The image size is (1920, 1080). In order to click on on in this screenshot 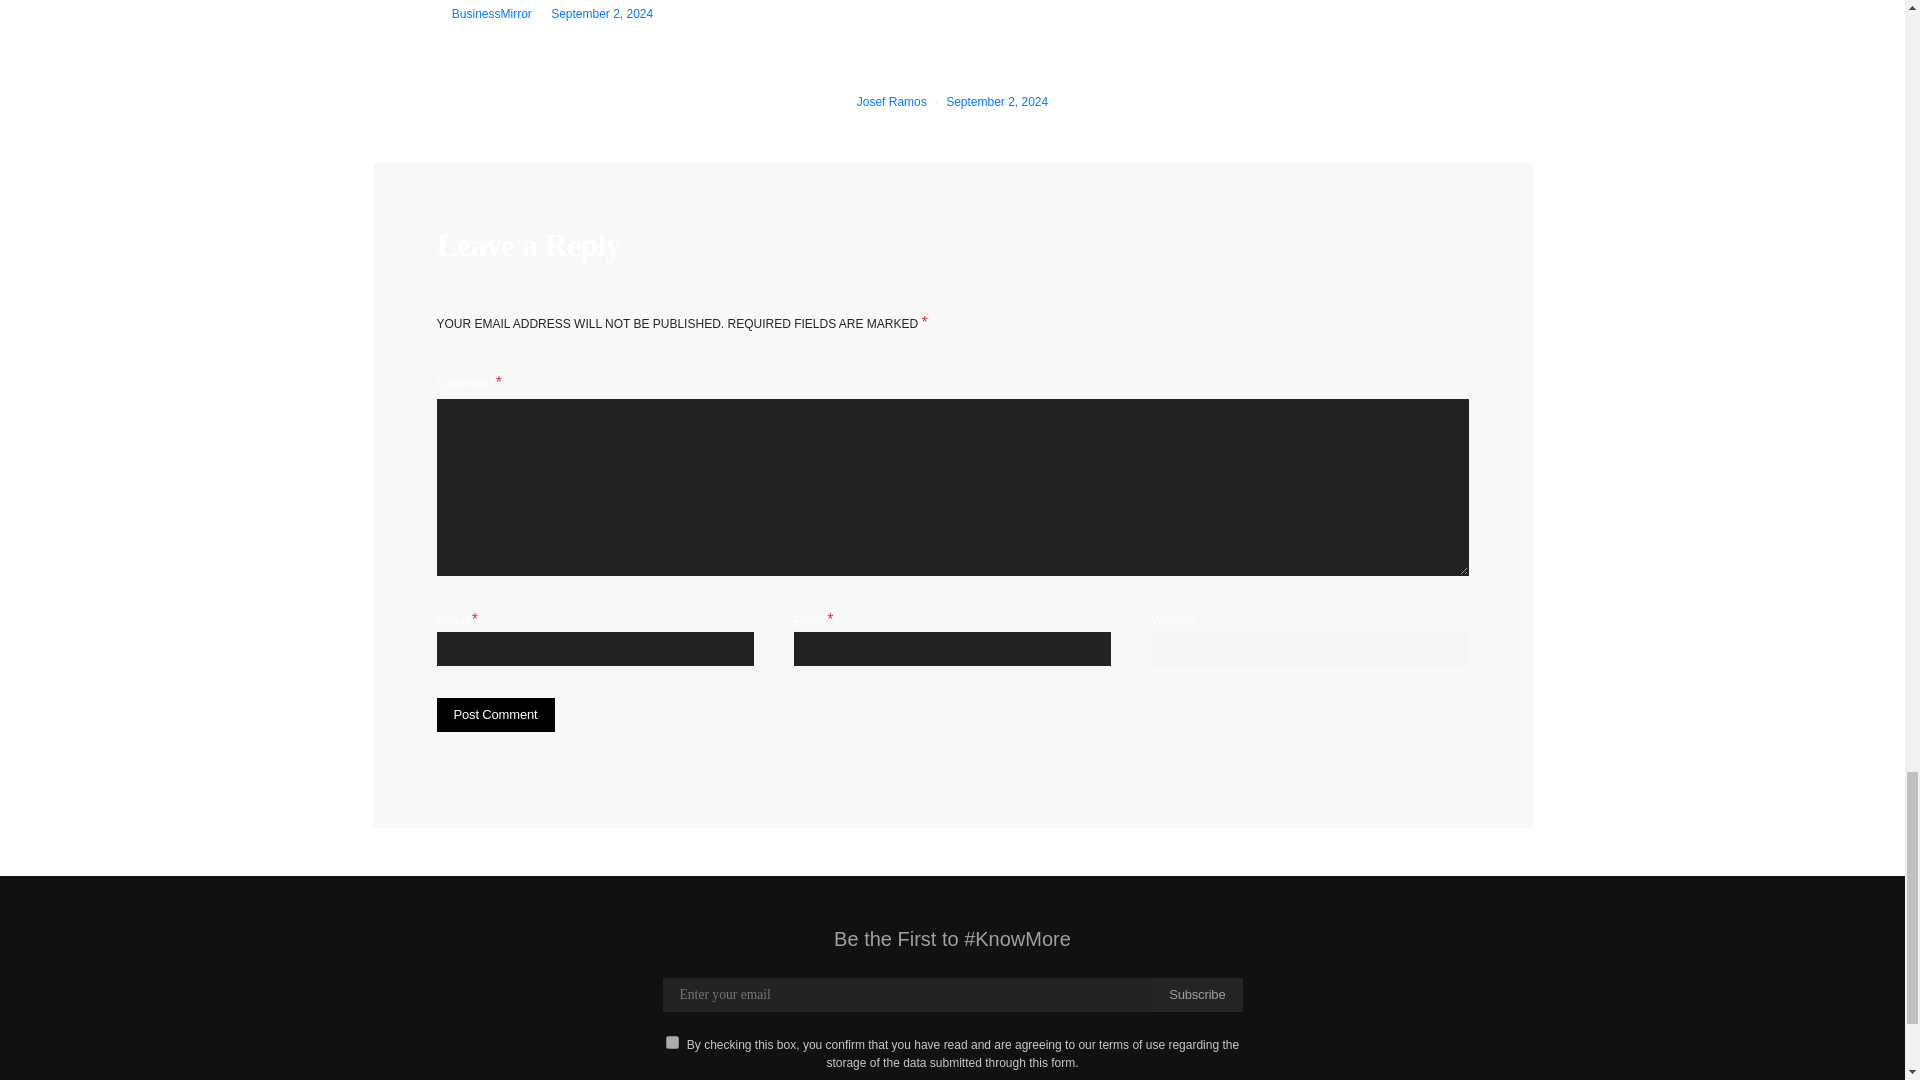, I will do `click(672, 1042)`.